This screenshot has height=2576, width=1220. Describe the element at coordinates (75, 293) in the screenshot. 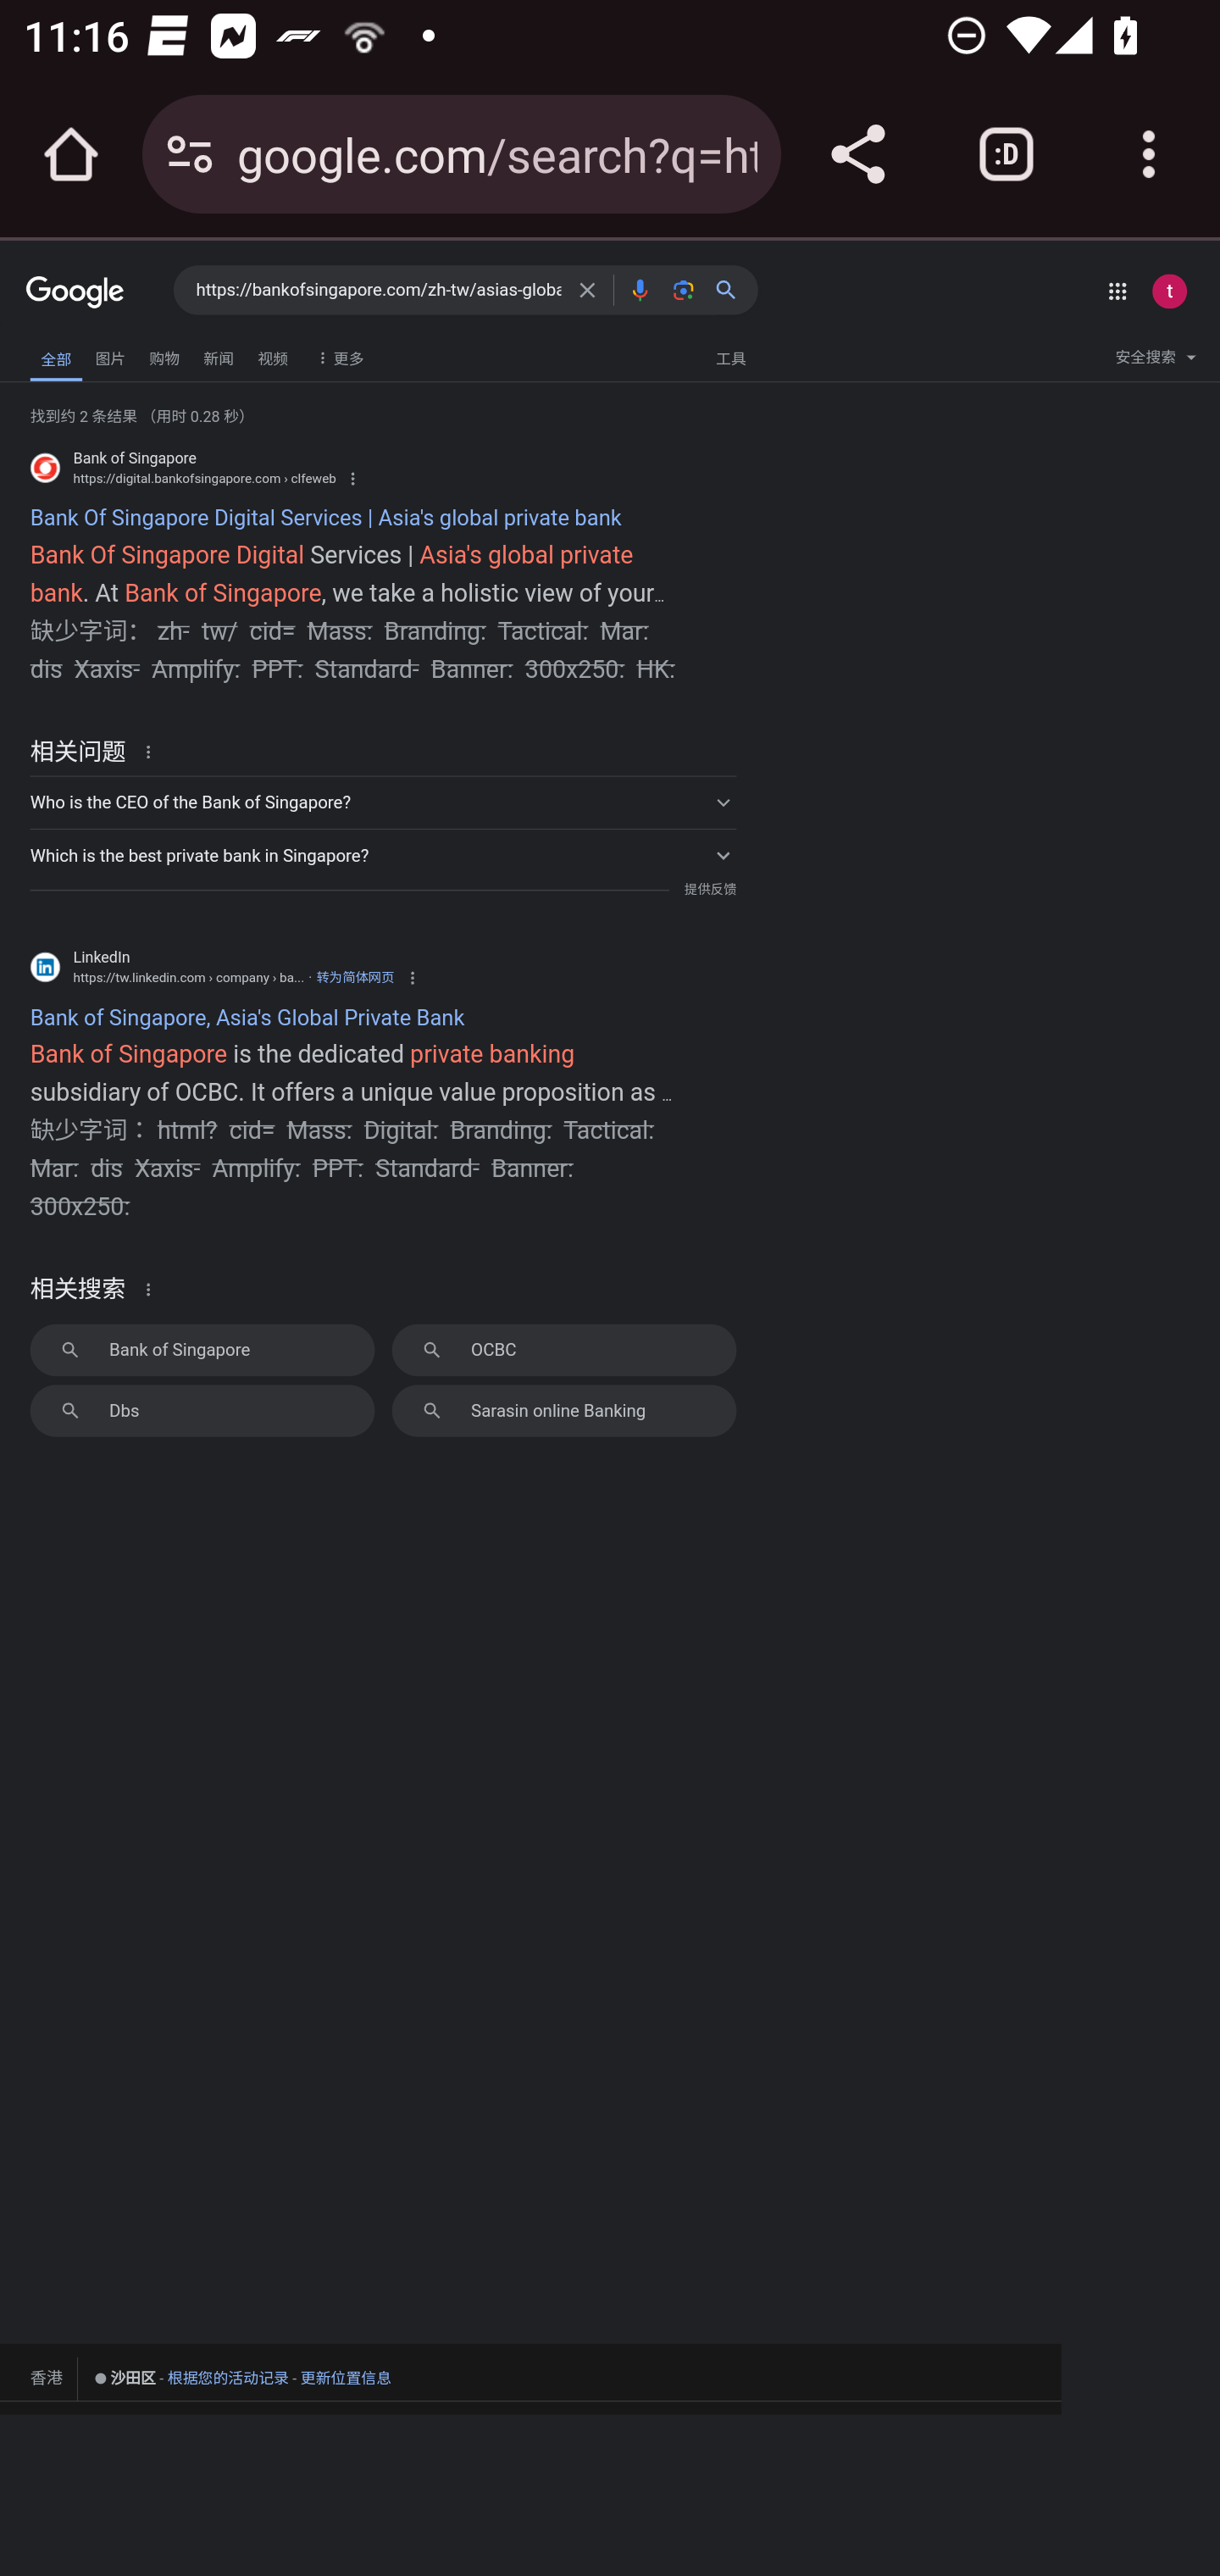

I see `Google` at that location.